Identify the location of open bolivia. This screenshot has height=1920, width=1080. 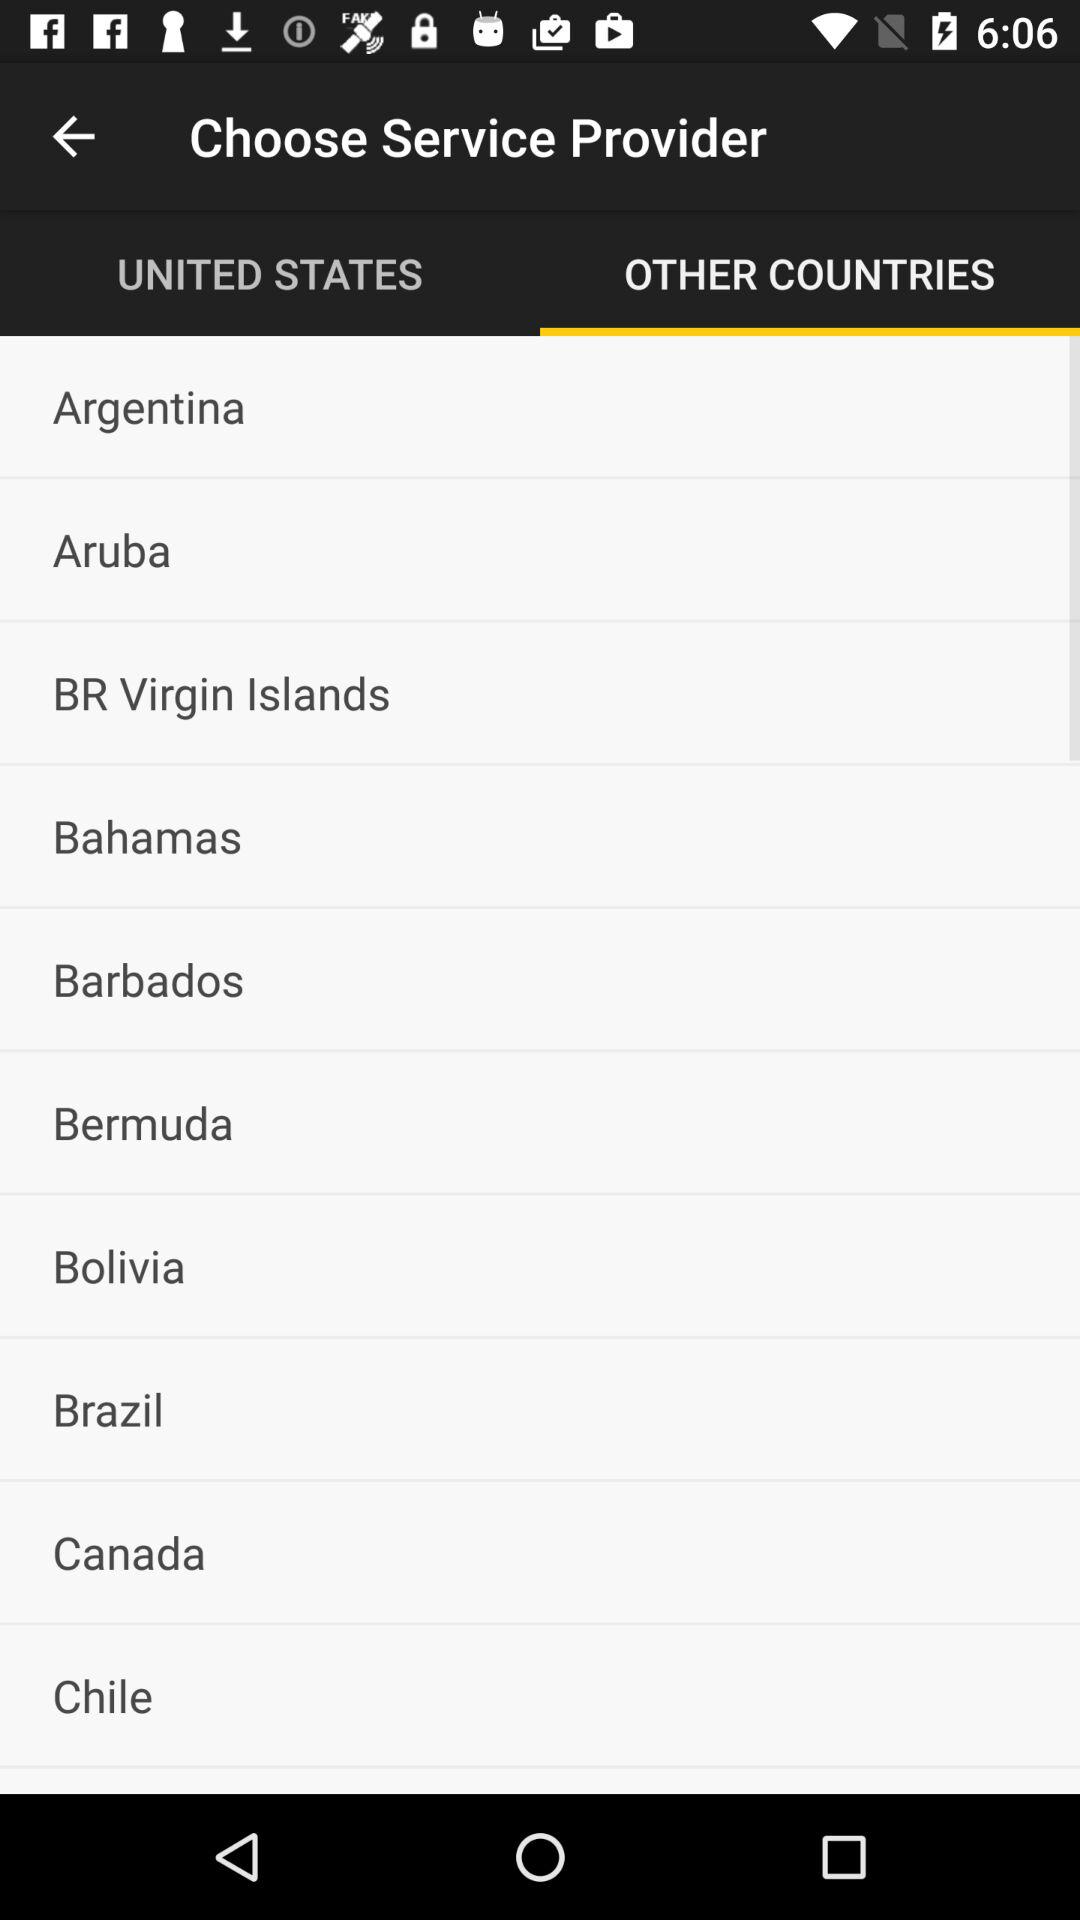
(540, 1265).